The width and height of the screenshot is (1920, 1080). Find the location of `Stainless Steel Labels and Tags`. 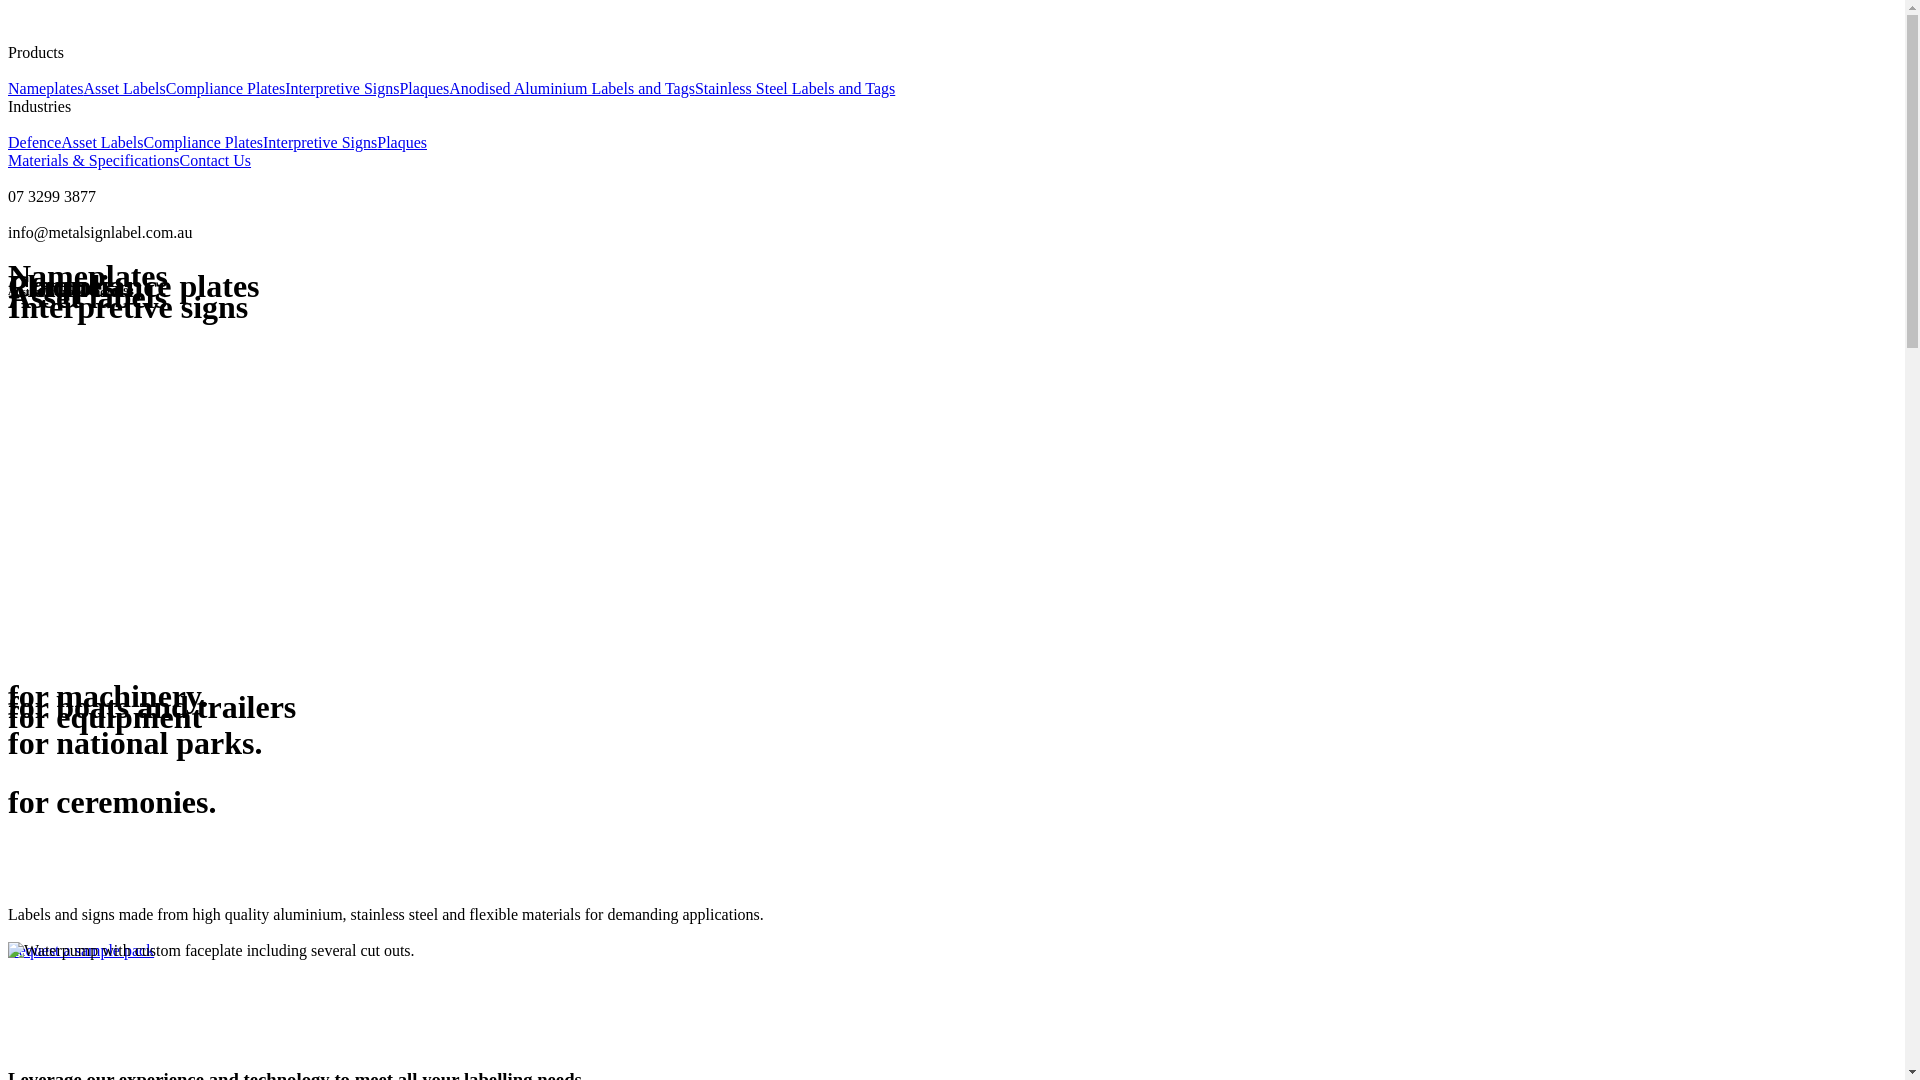

Stainless Steel Labels and Tags is located at coordinates (795, 88).